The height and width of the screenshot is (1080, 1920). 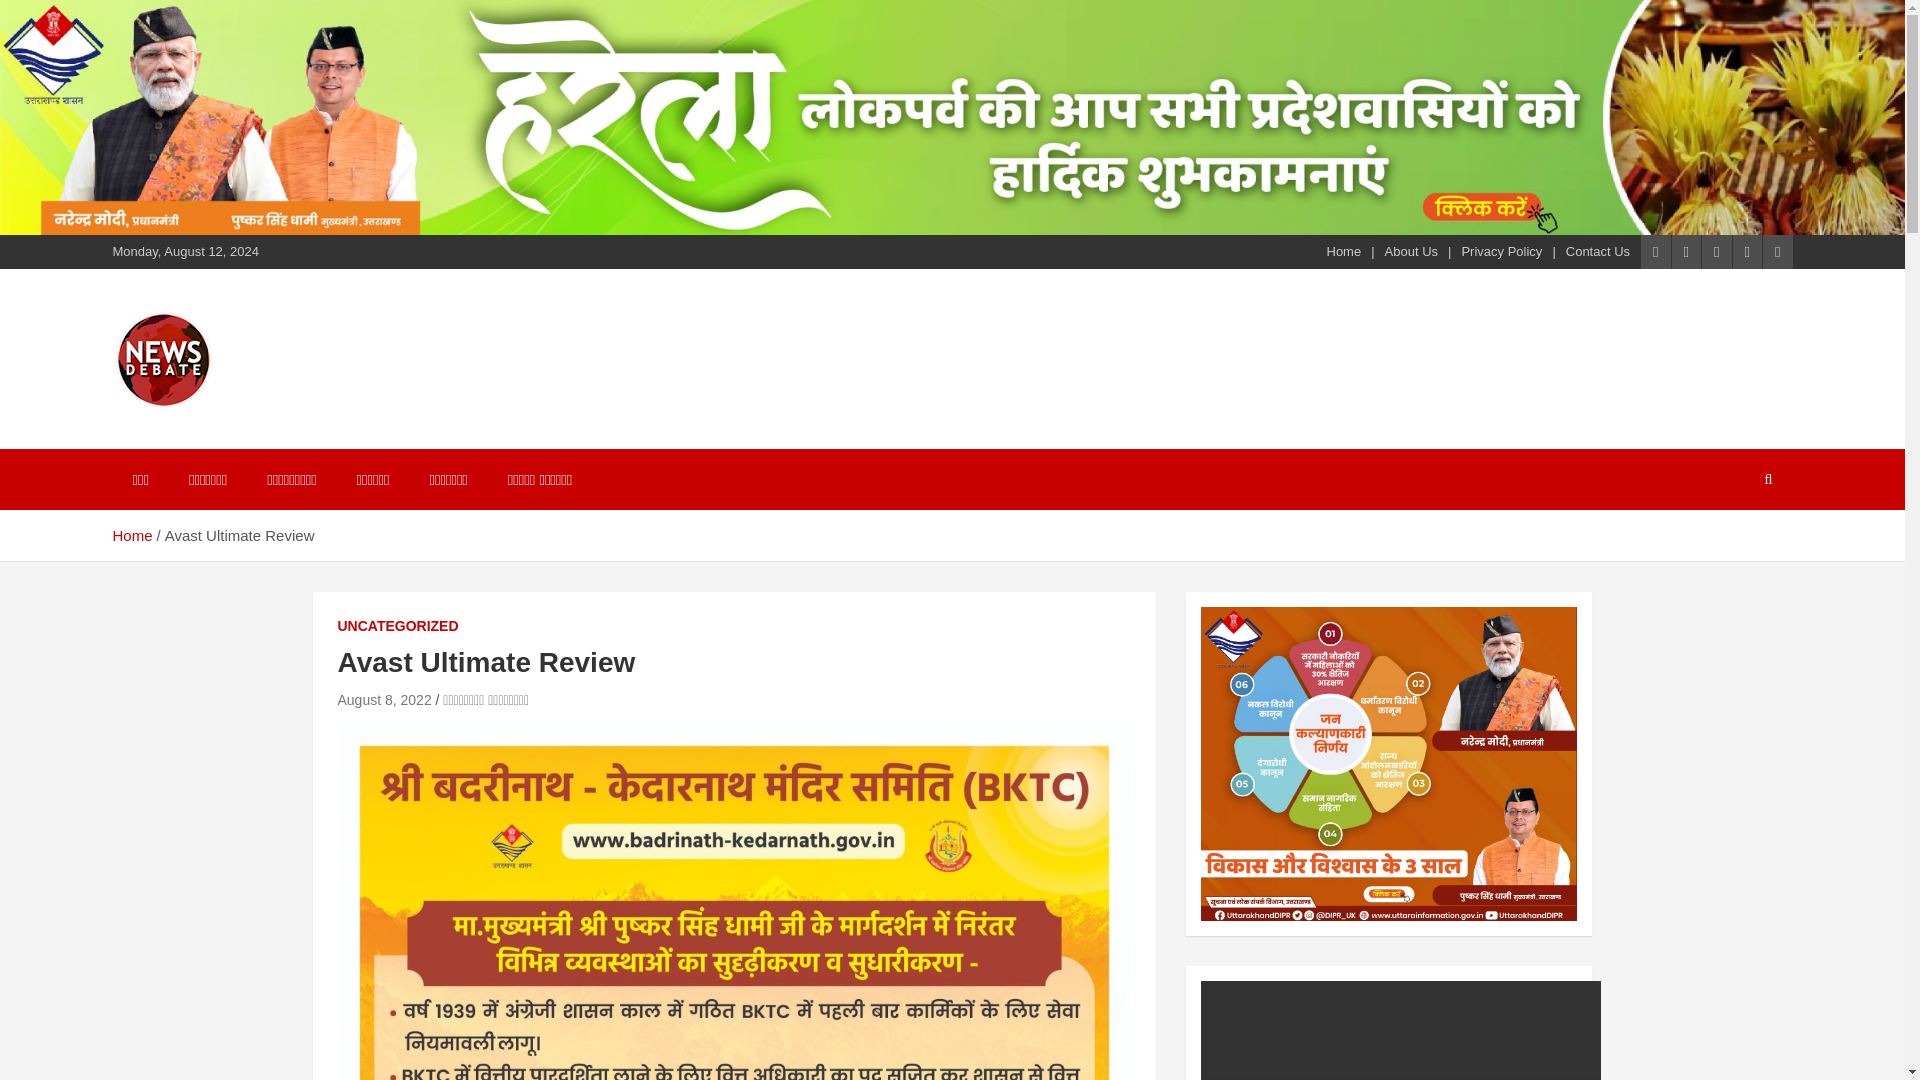 I want to click on News Debate, so click(x=236, y=434).